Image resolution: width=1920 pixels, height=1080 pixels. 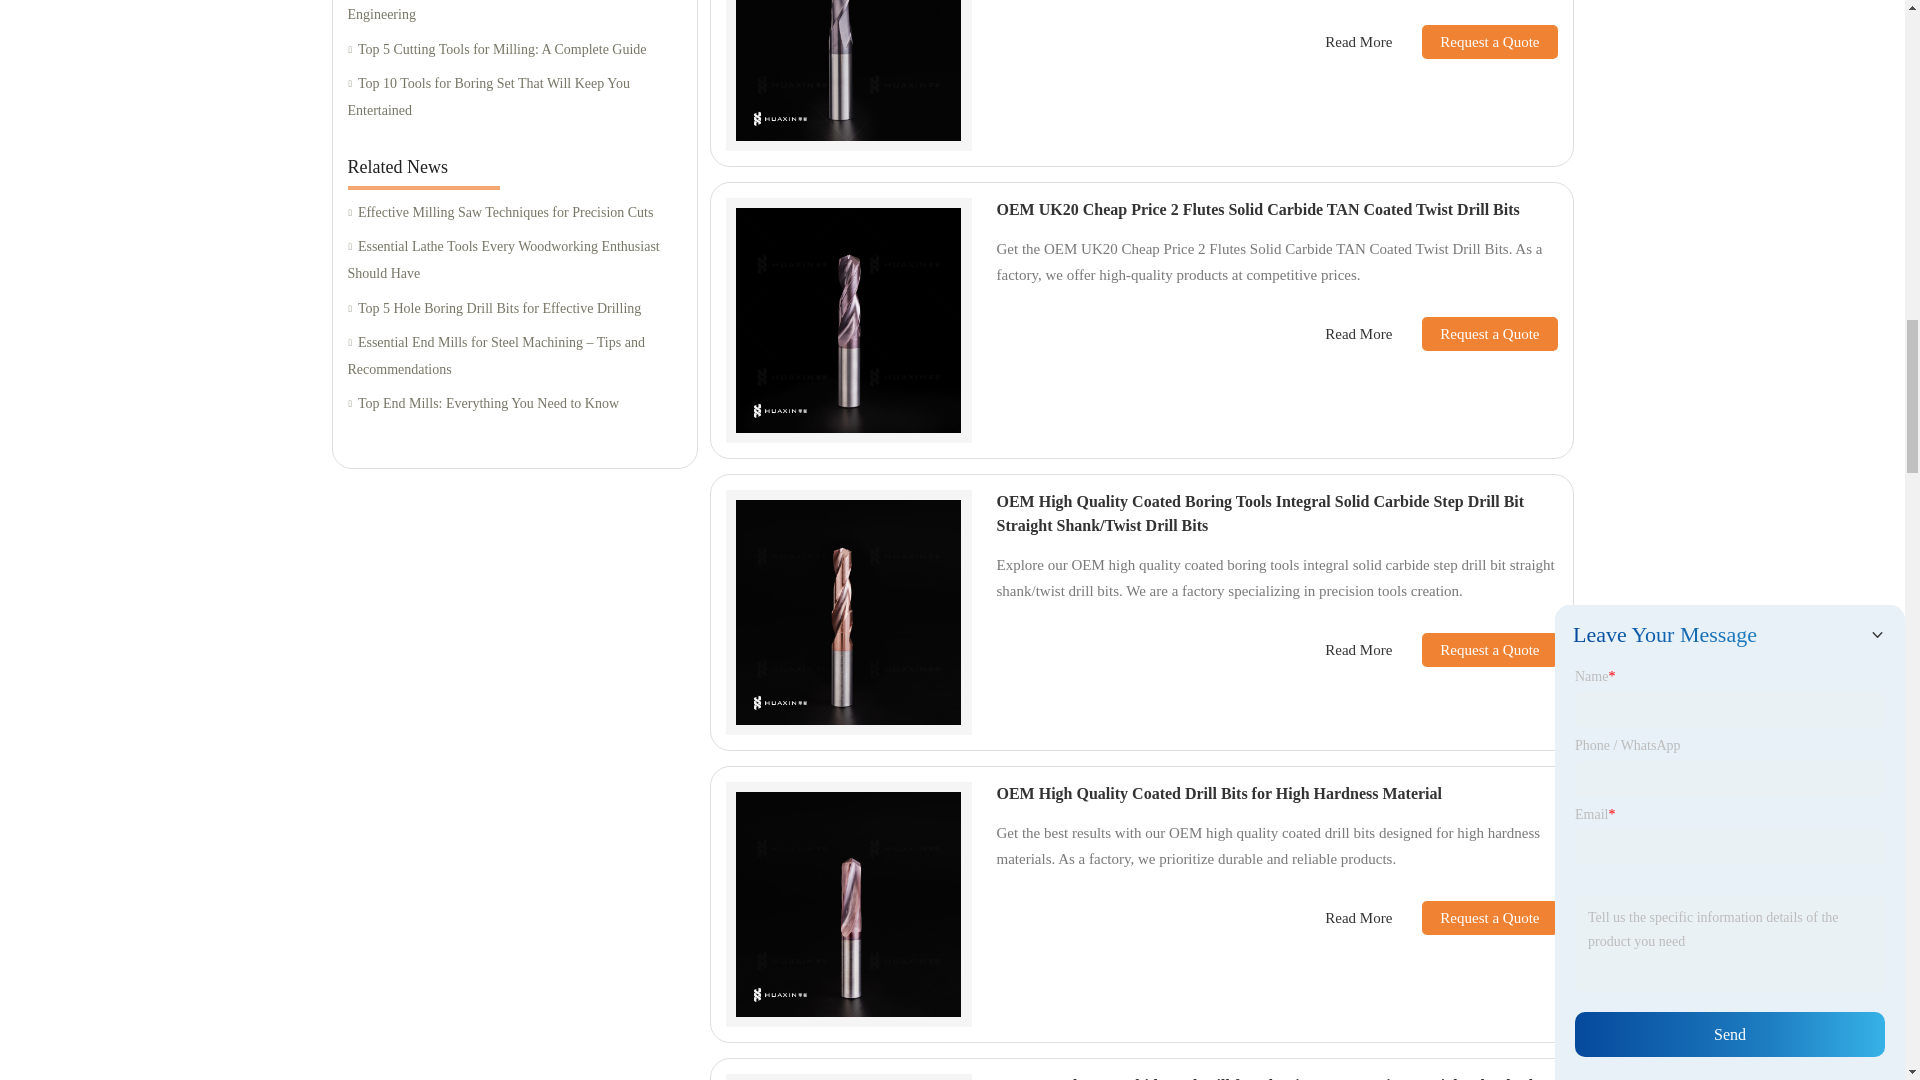 I want to click on Top 5 Cutting Tools for Milling: A Complete Guide, so click(x=514, y=50).